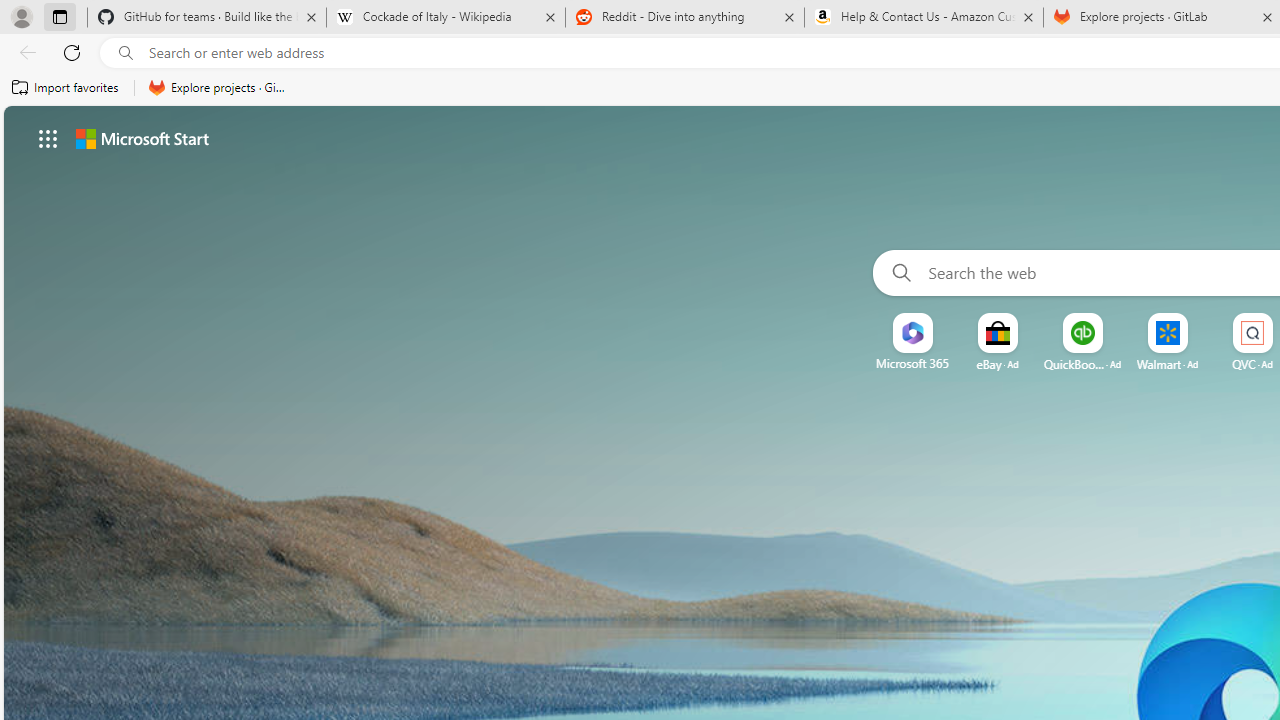  Describe the element at coordinates (142, 138) in the screenshot. I see `Microsoft start` at that location.